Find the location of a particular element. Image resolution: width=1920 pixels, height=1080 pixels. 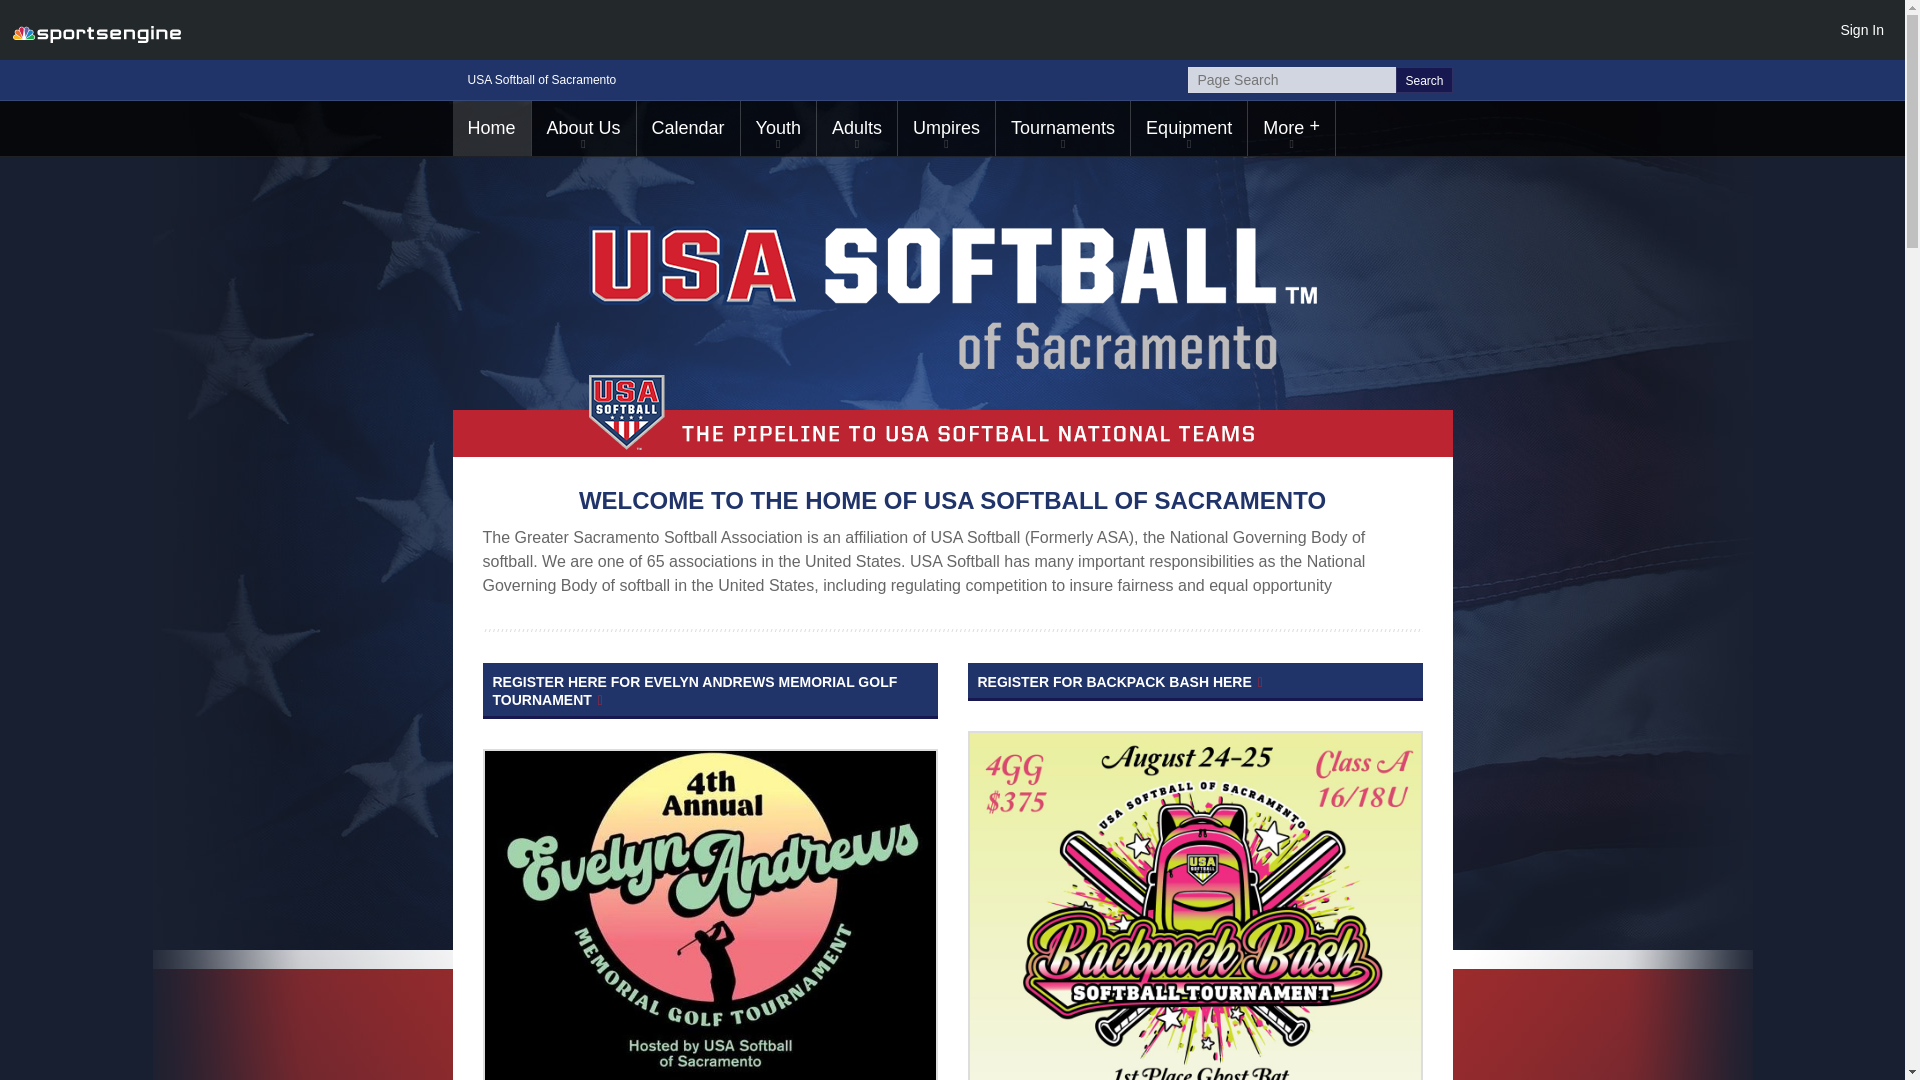

More is located at coordinates (1291, 128).